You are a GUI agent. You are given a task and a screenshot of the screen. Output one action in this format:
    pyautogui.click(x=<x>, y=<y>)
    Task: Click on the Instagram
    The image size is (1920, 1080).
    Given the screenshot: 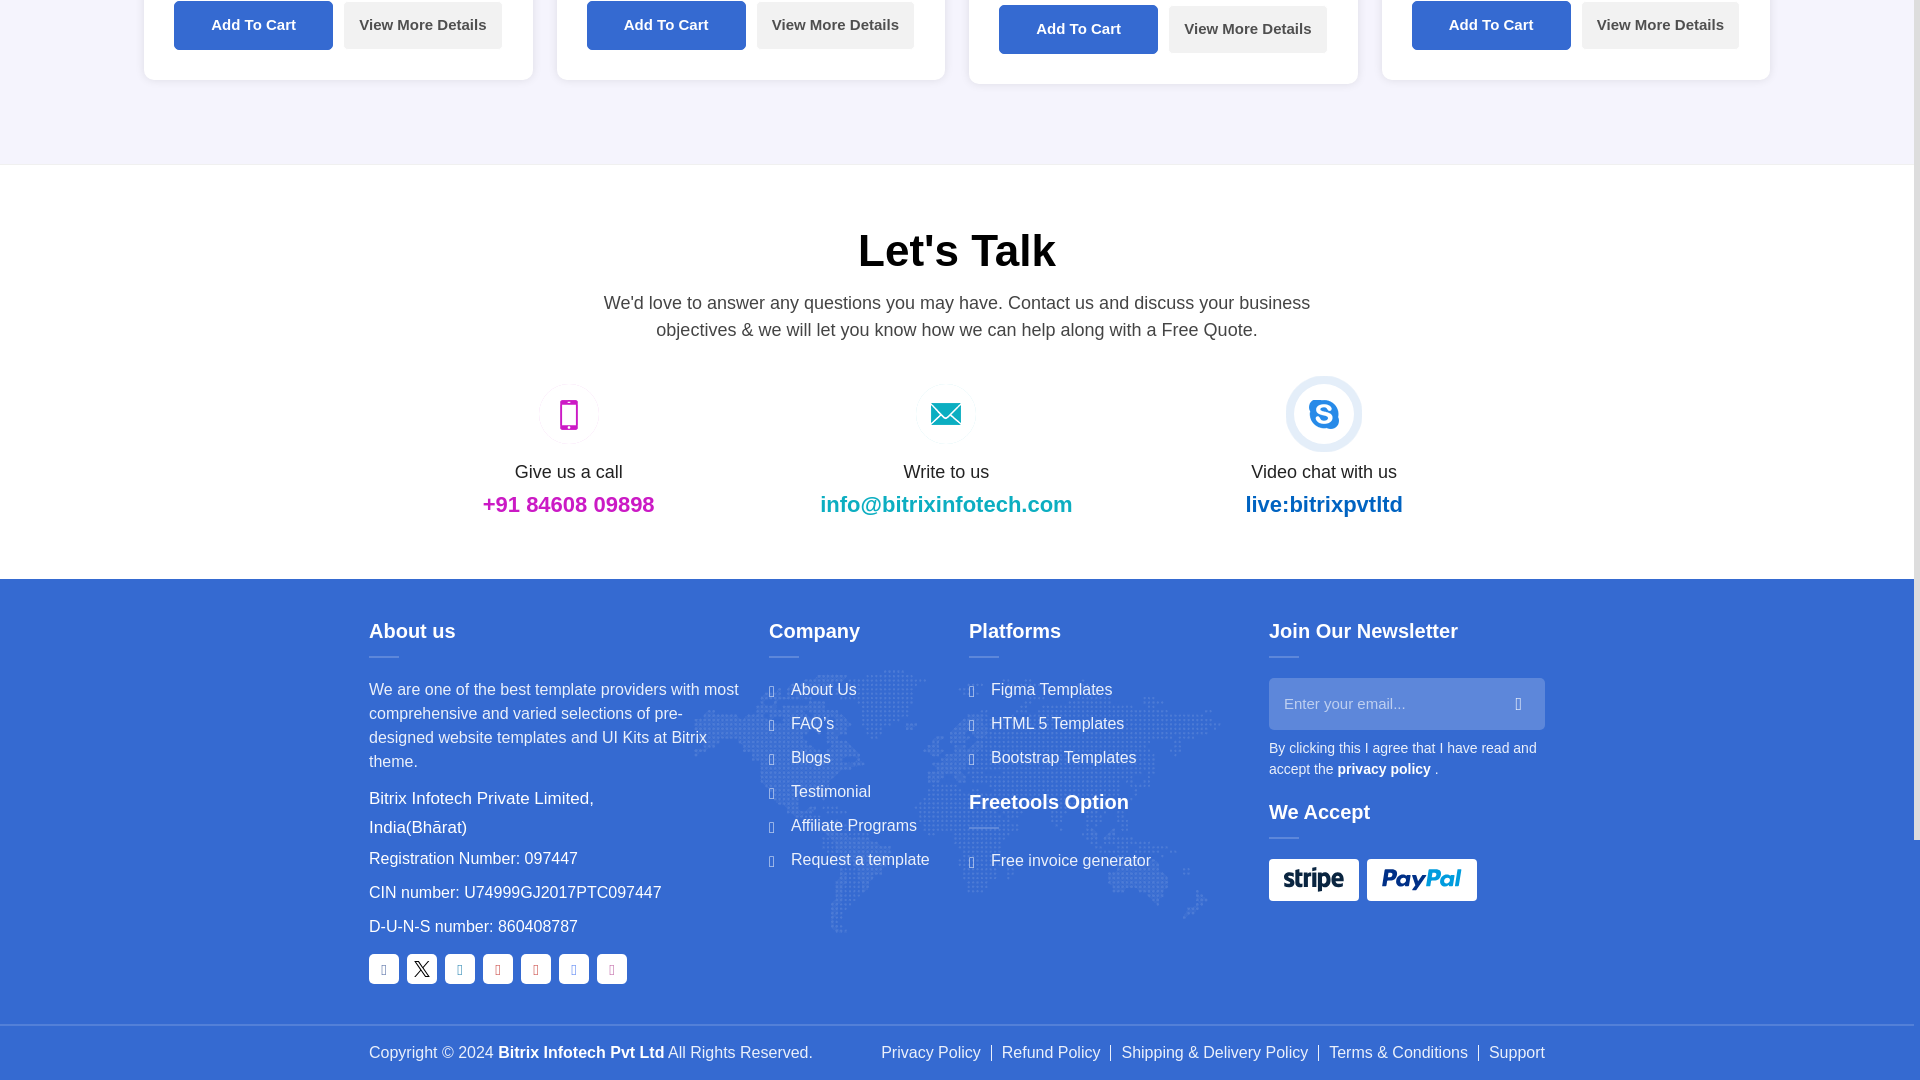 What is the action you would take?
    pyautogui.click(x=536, y=968)
    